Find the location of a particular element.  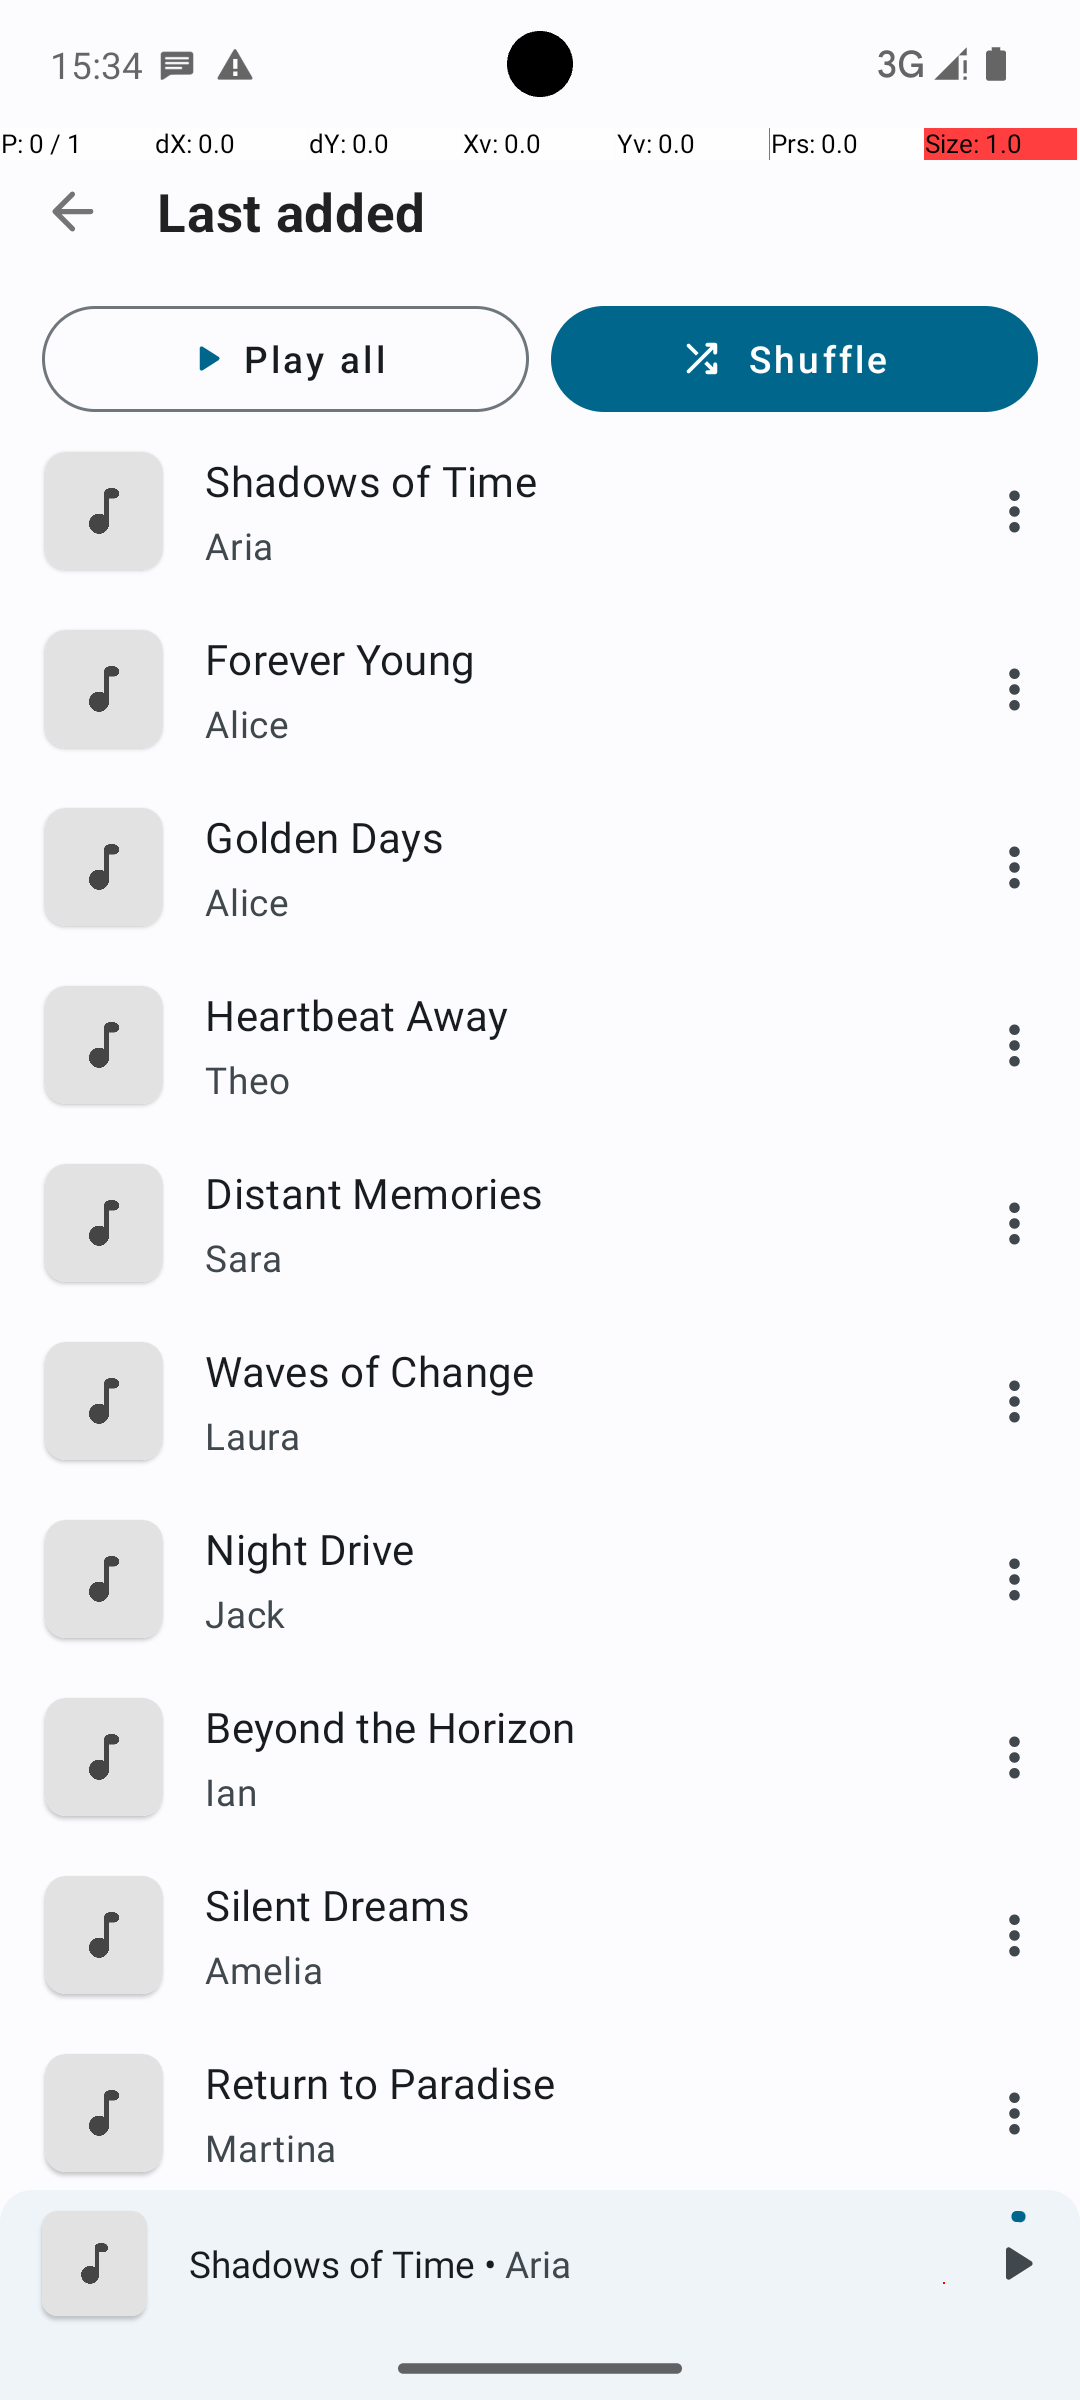

Jack is located at coordinates (557, 1613).